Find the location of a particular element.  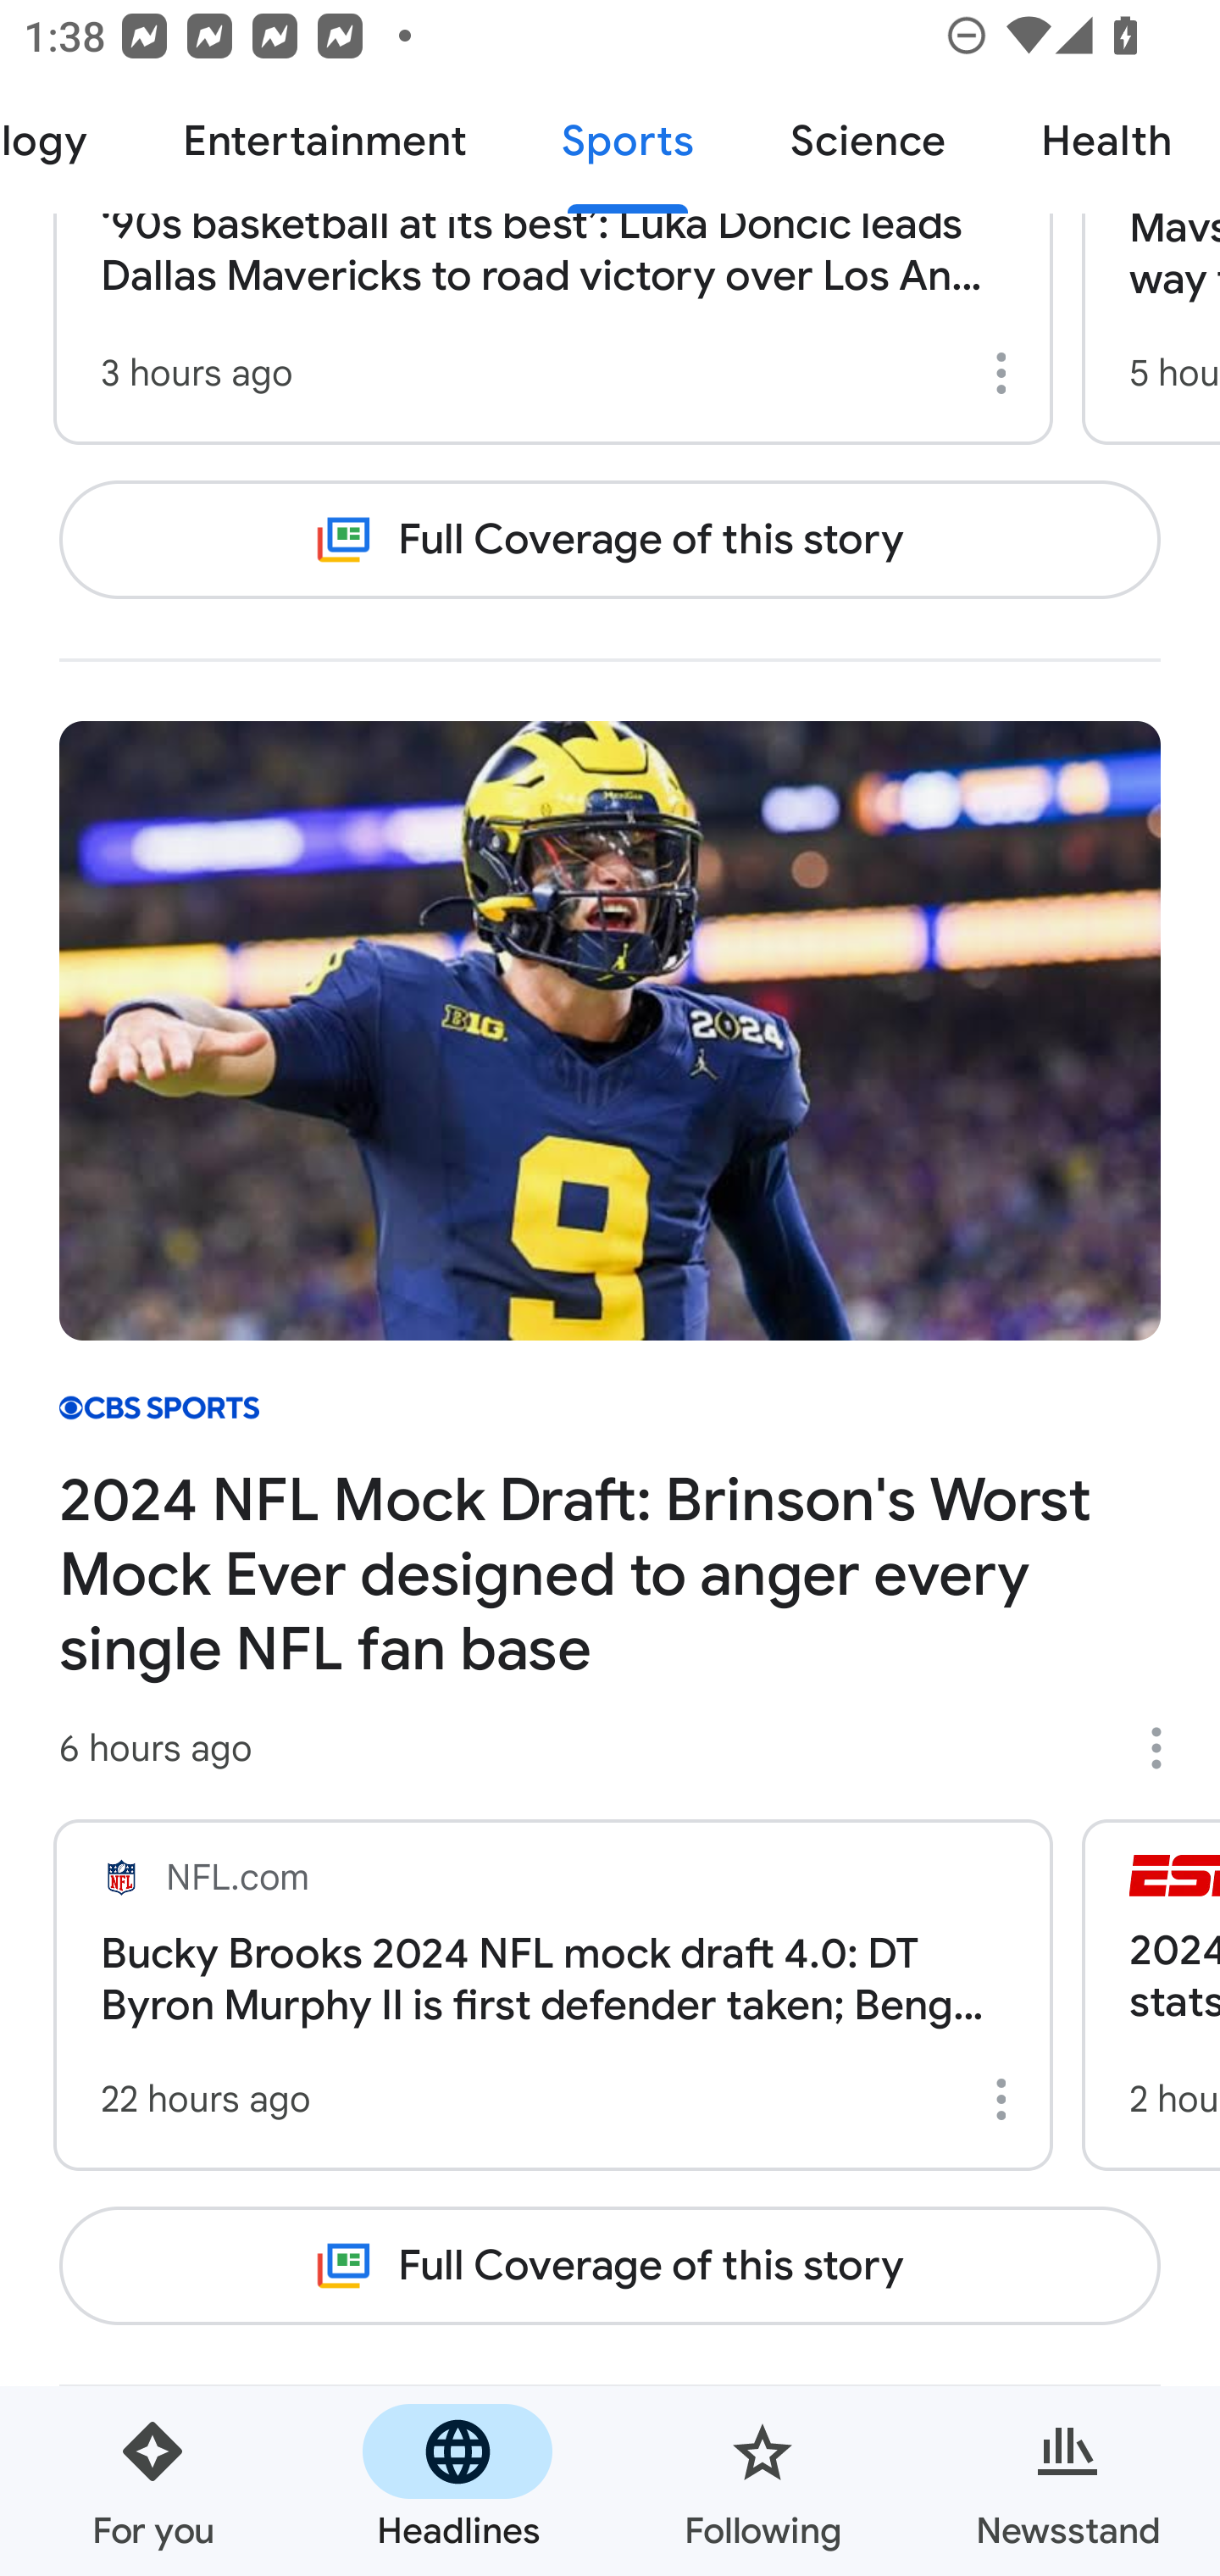

Following is located at coordinates (762, 2481).